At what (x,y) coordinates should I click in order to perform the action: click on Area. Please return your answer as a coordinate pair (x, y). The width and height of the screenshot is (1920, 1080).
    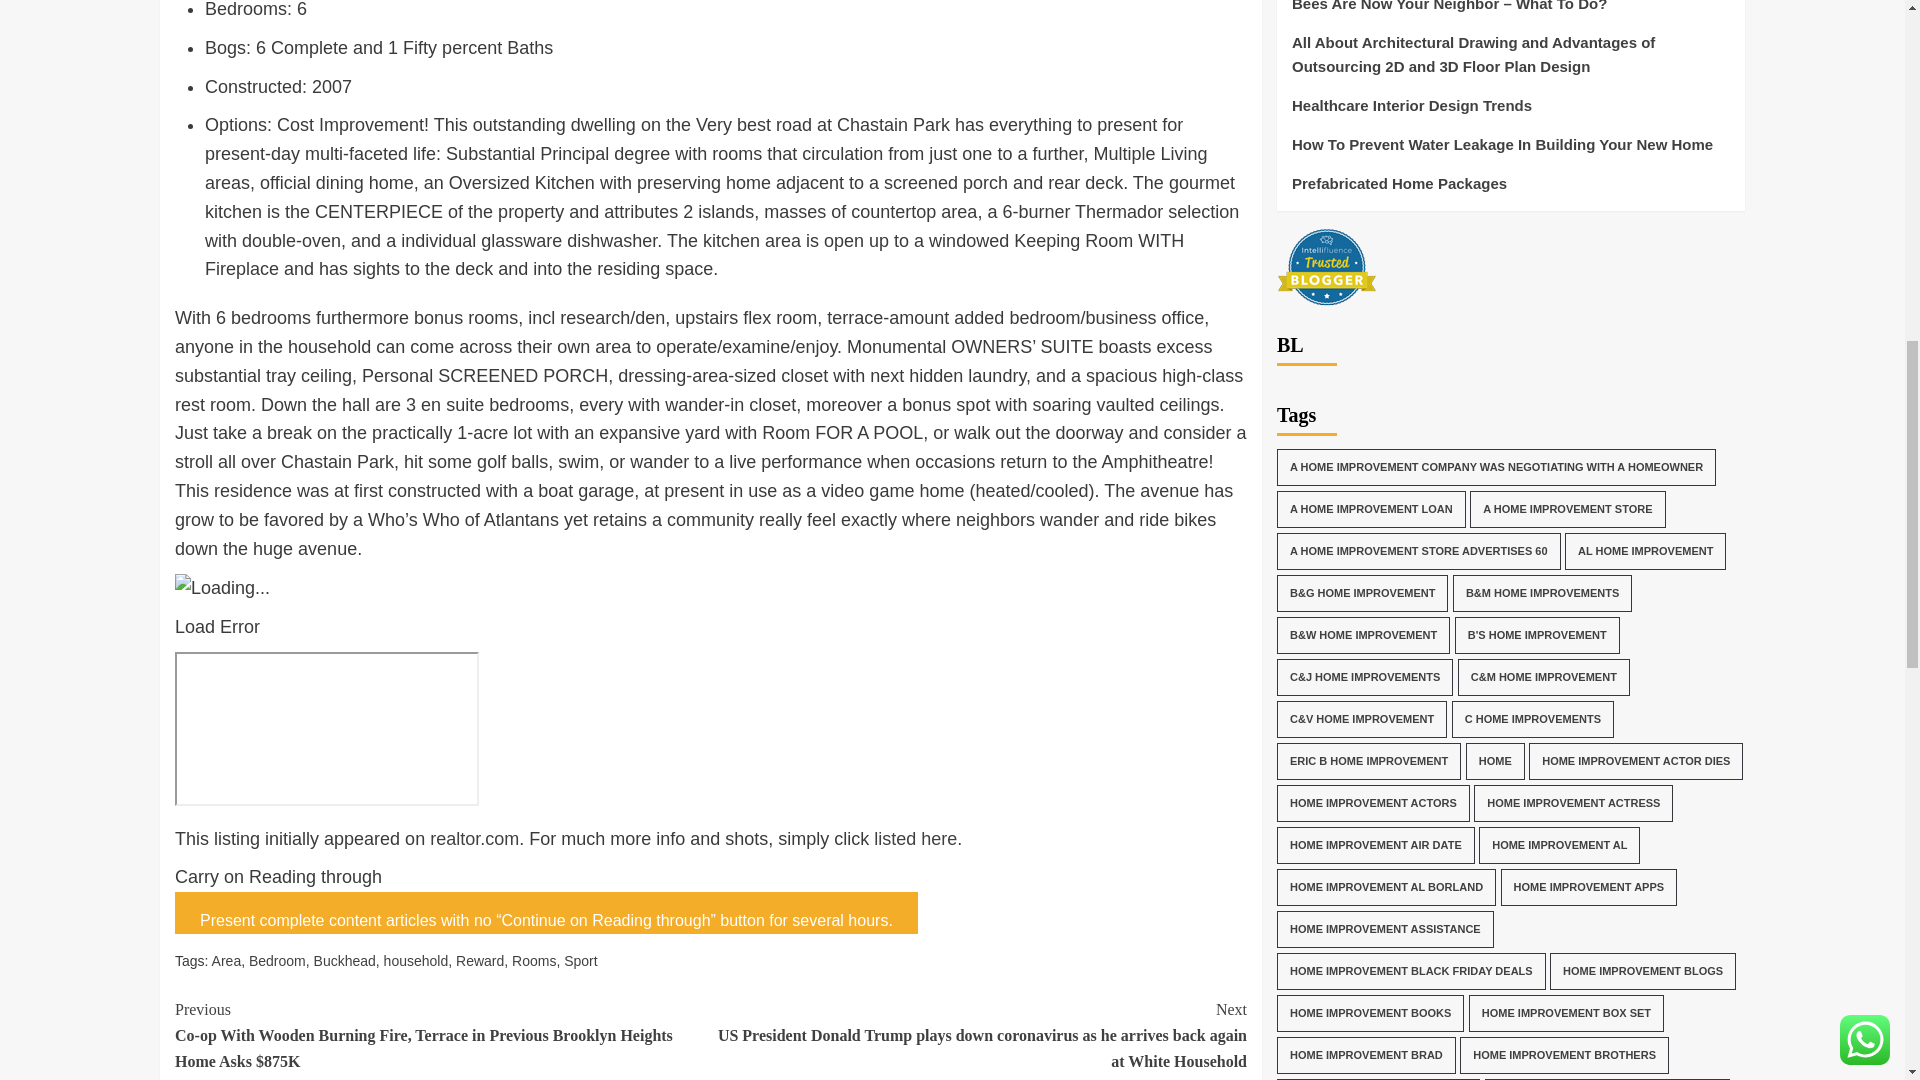
    Looking at the image, I should click on (226, 960).